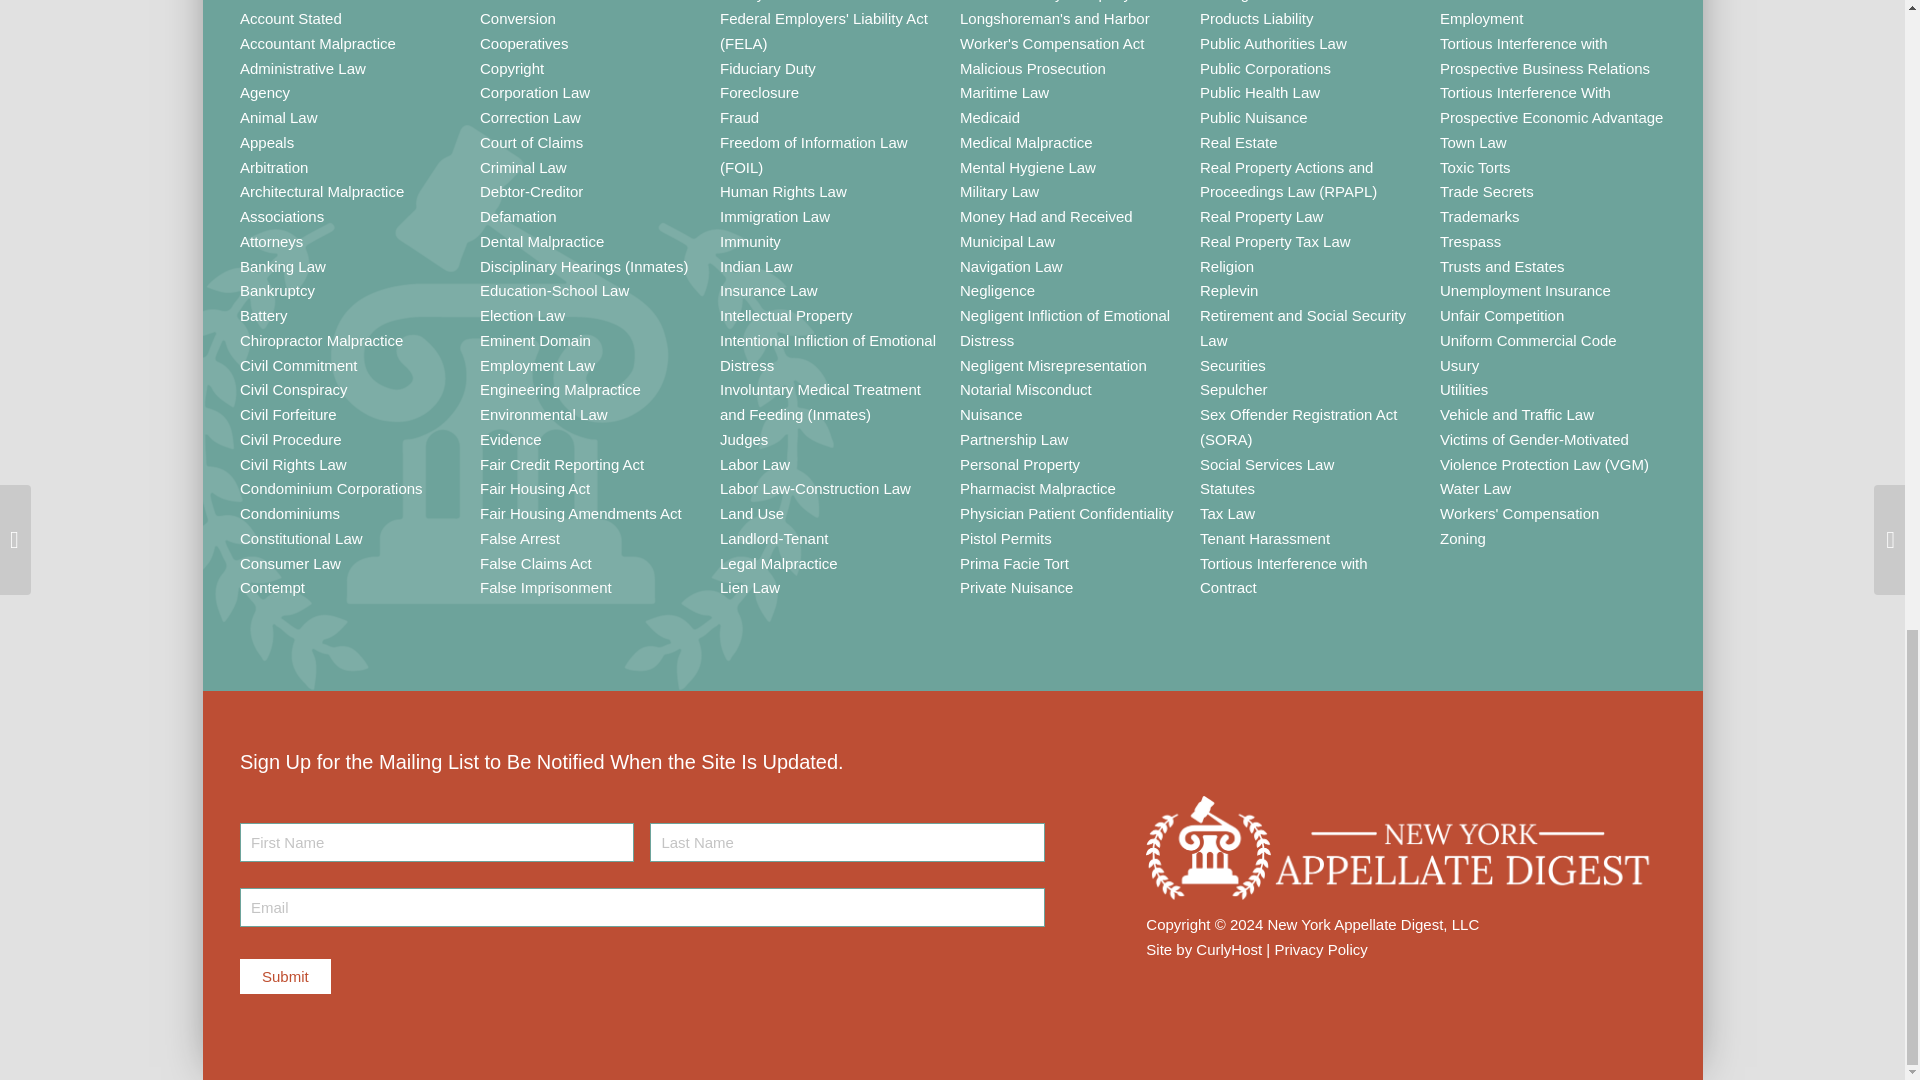 Image resolution: width=1920 pixels, height=1080 pixels. I want to click on Appeals, so click(266, 142).